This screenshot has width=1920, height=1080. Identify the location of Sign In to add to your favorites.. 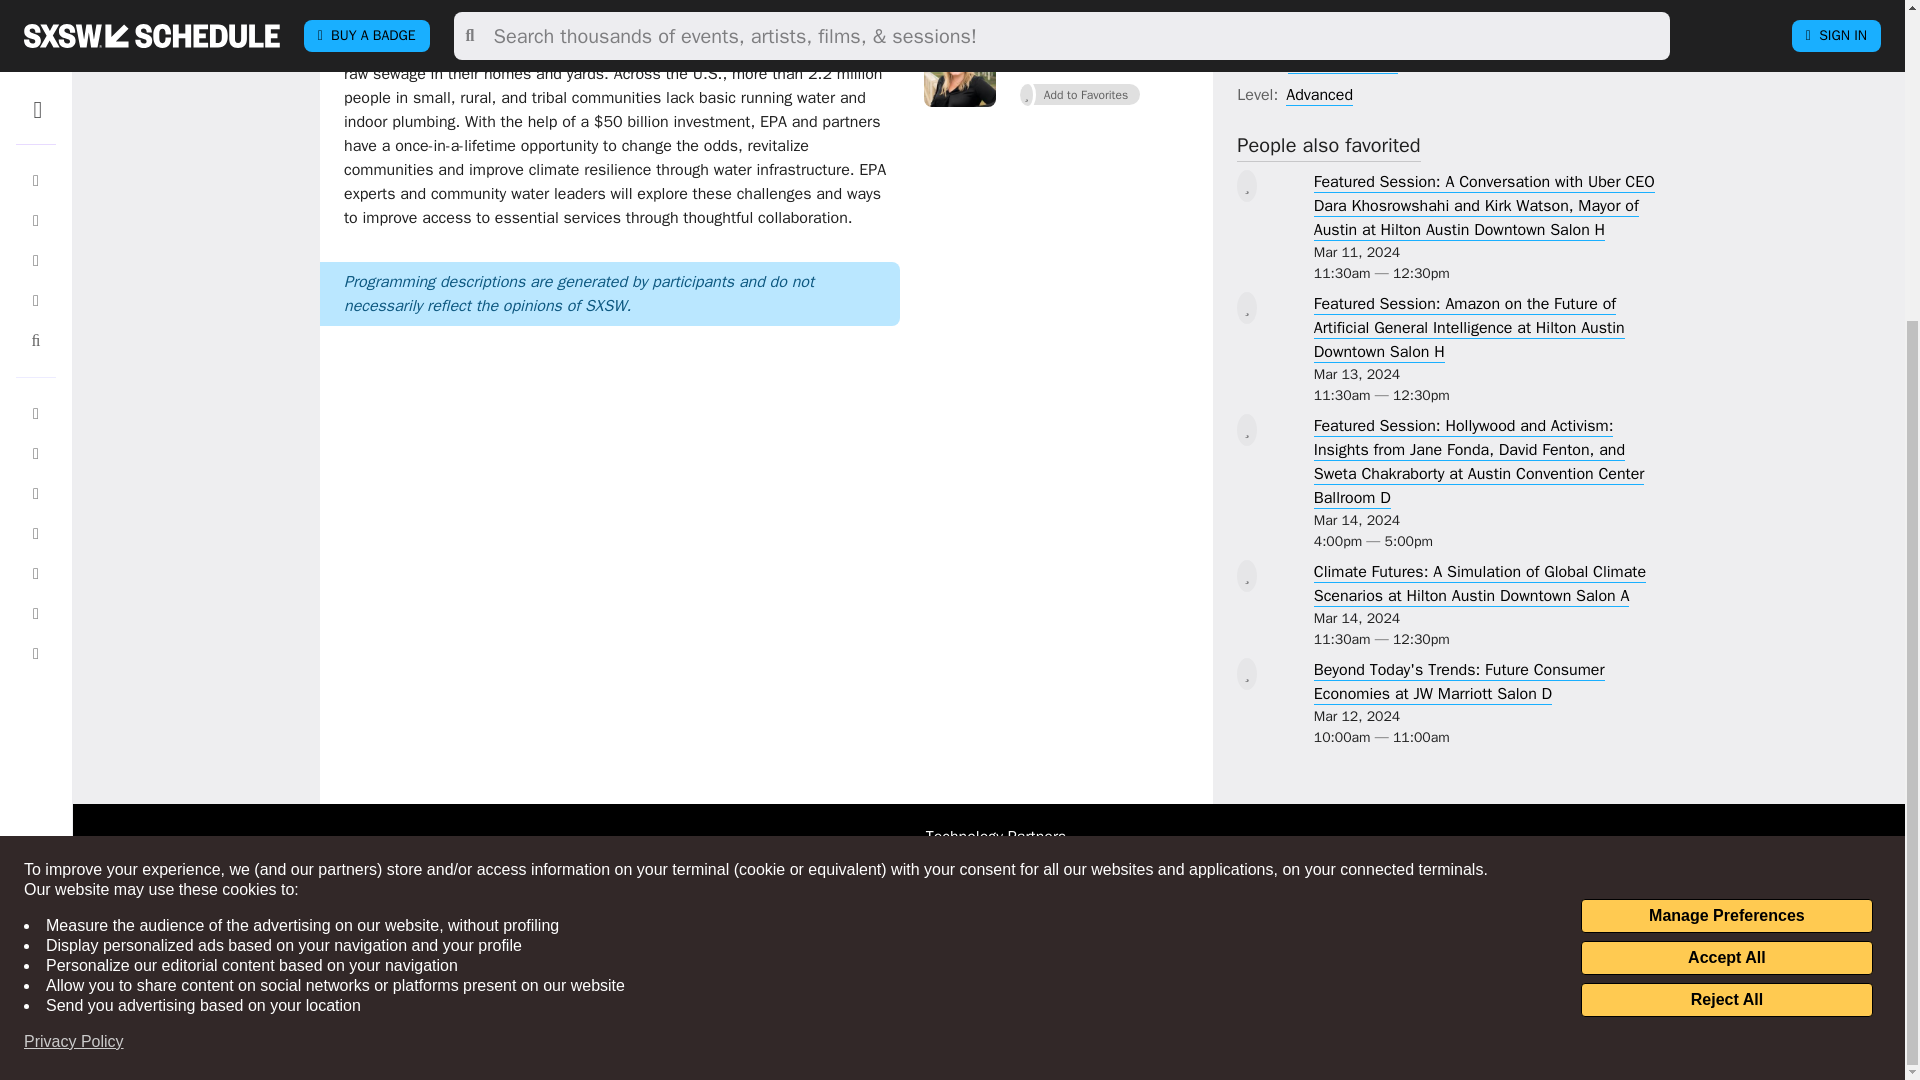
(1080, 4).